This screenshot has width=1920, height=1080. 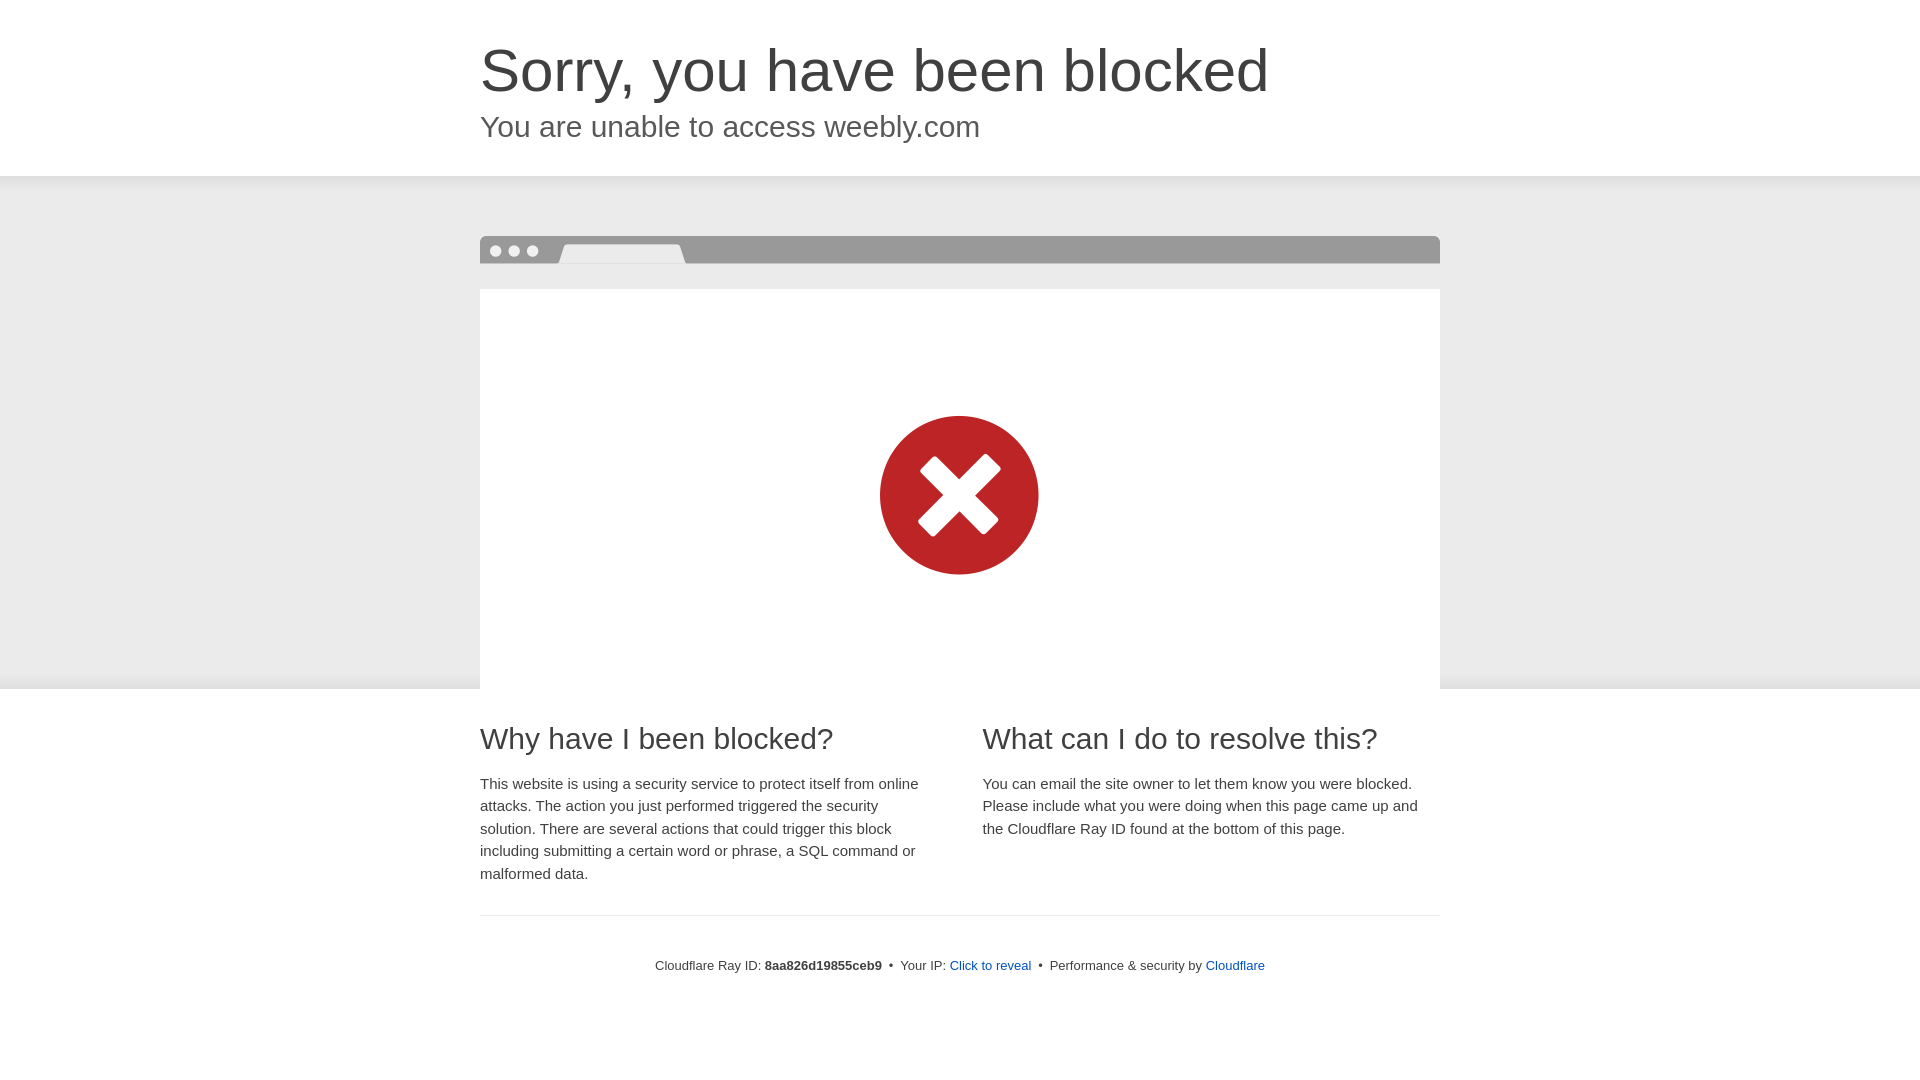 What do you see at coordinates (1235, 965) in the screenshot?
I see `Cloudflare` at bounding box center [1235, 965].